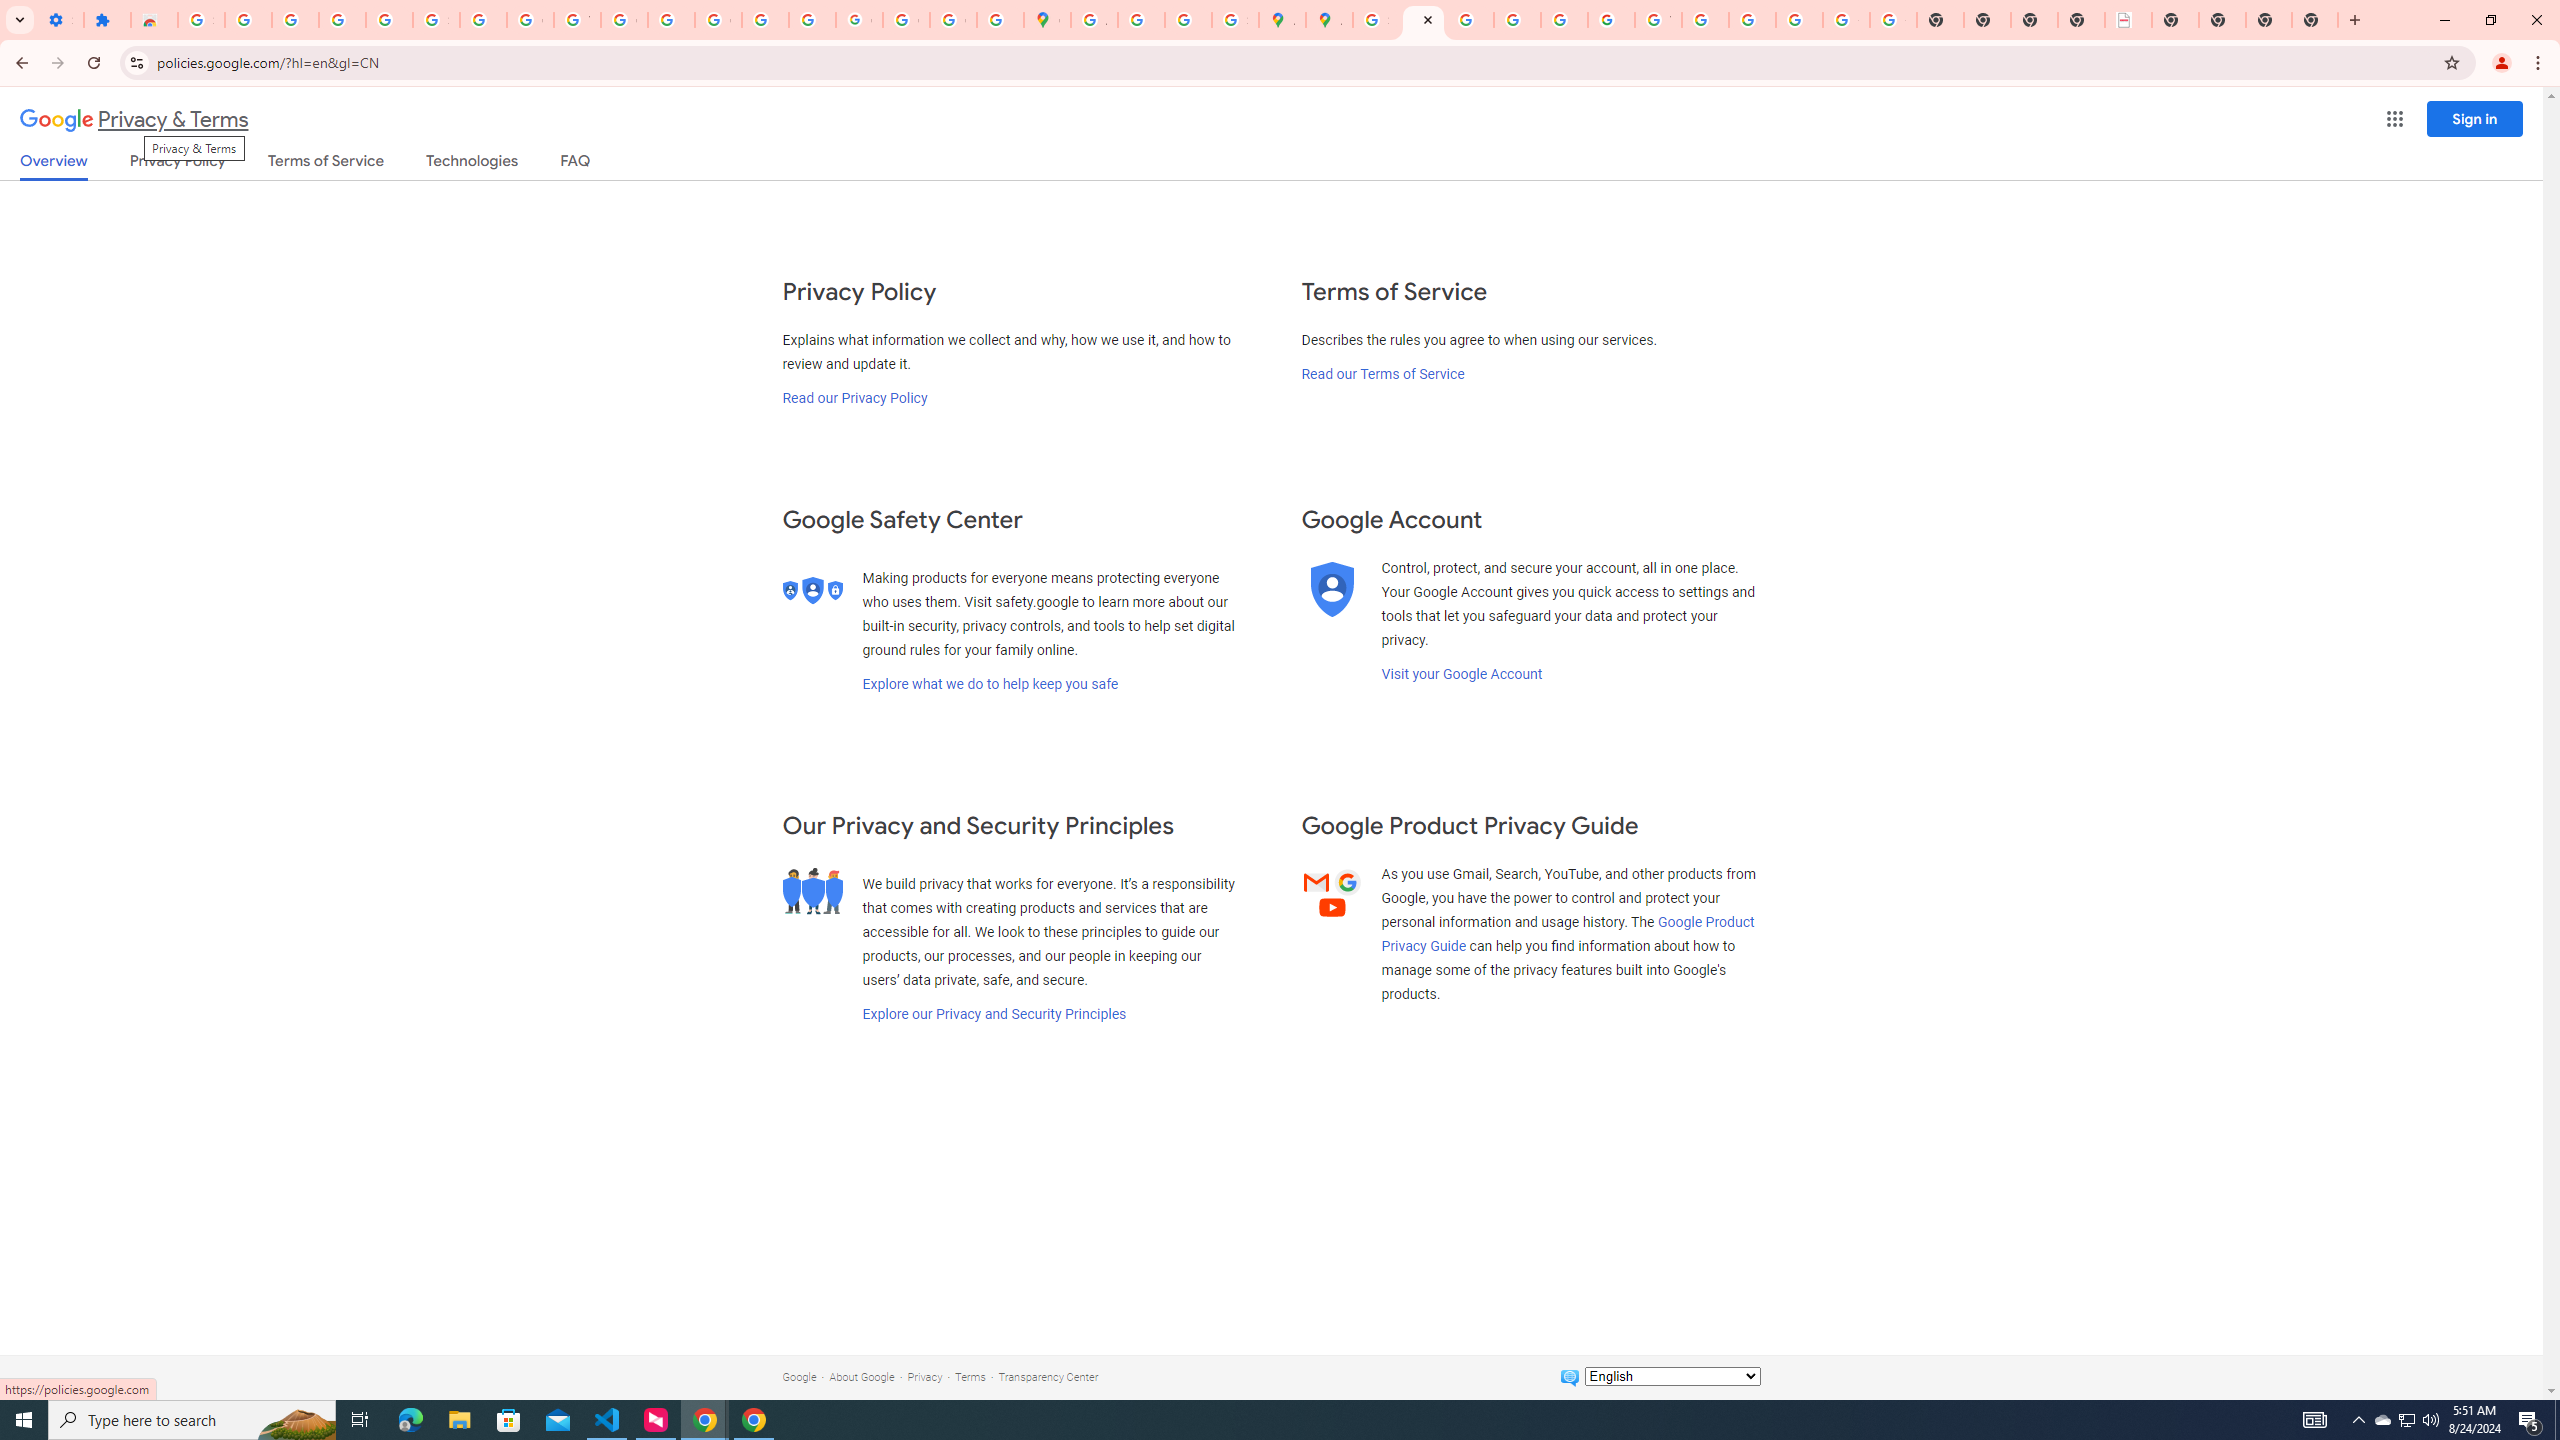 The height and width of the screenshot is (1440, 2560). Describe the element at coordinates (1672, 1376) in the screenshot. I see `Change language:` at that location.